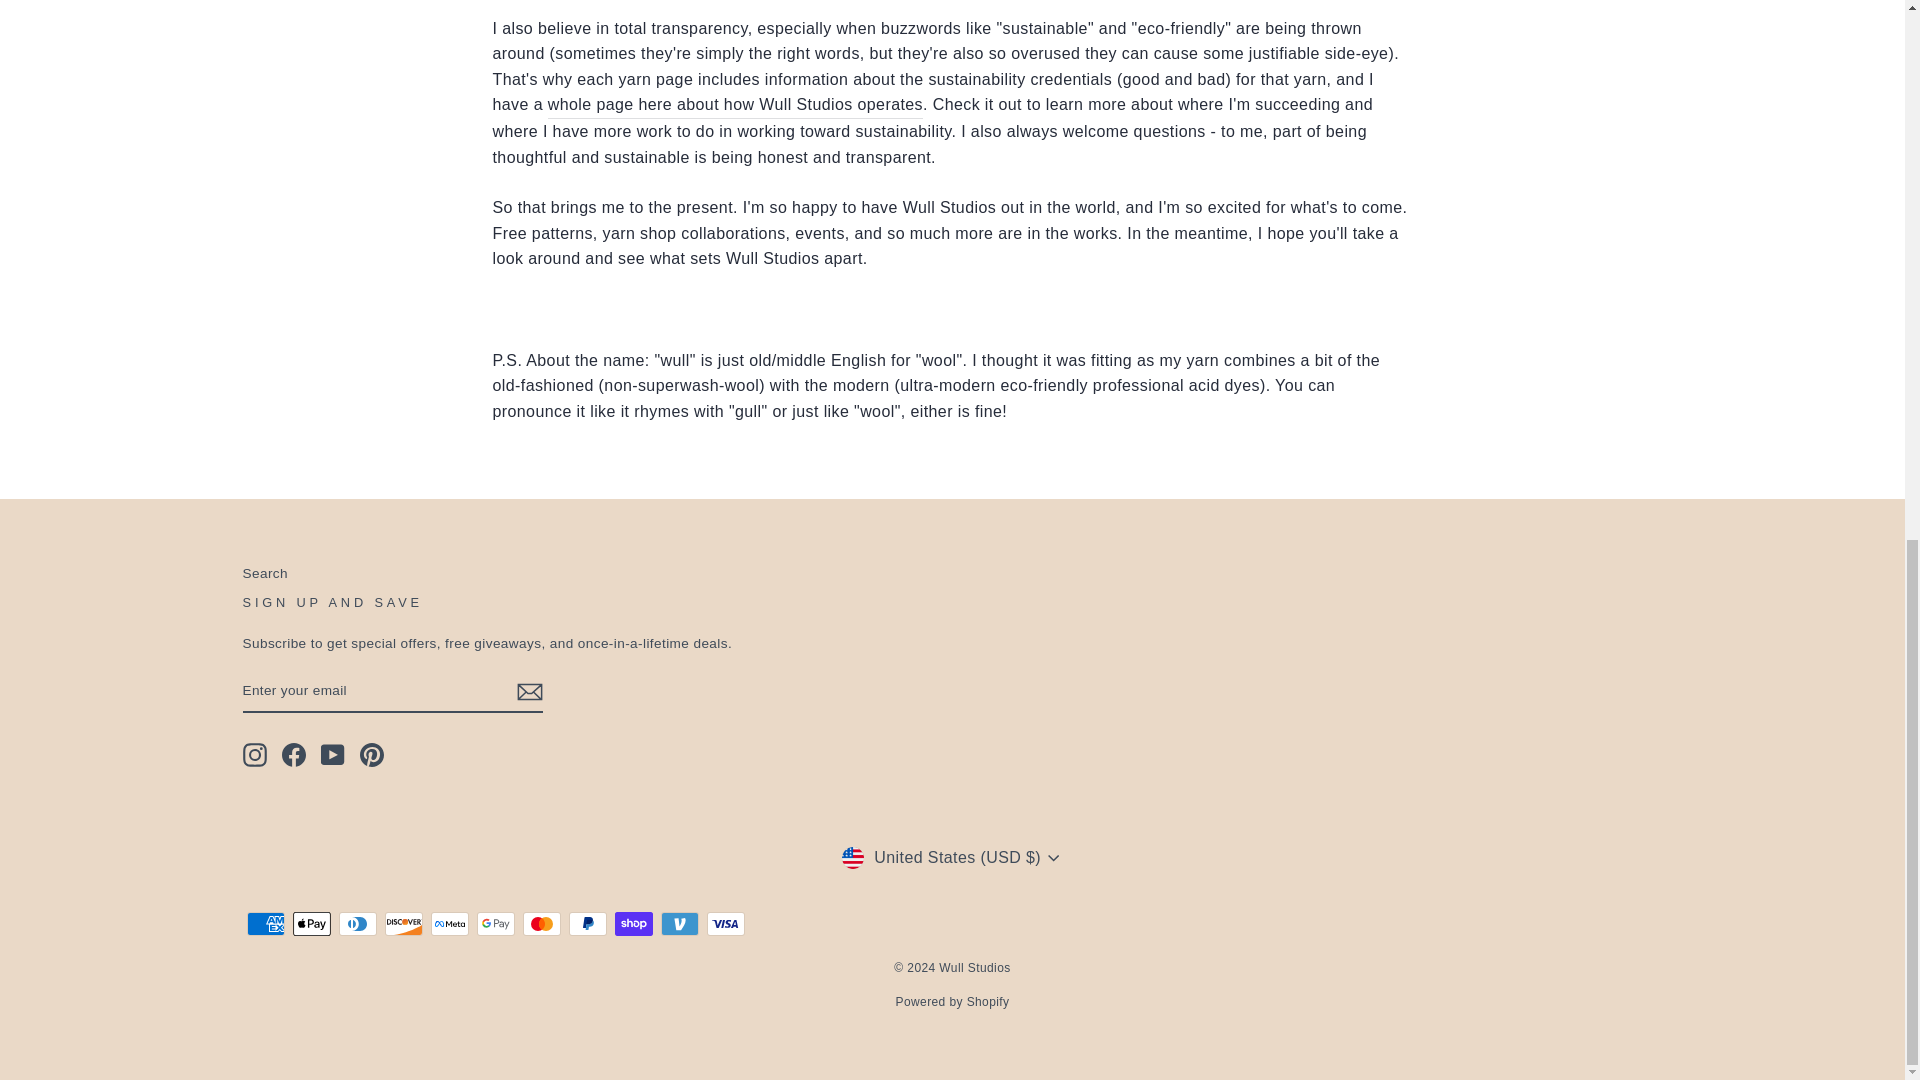 This screenshot has height=1080, width=1920. What do you see at coordinates (403, 924) in the screenshot?
I see `Discover` at bounding box center [403, 924].